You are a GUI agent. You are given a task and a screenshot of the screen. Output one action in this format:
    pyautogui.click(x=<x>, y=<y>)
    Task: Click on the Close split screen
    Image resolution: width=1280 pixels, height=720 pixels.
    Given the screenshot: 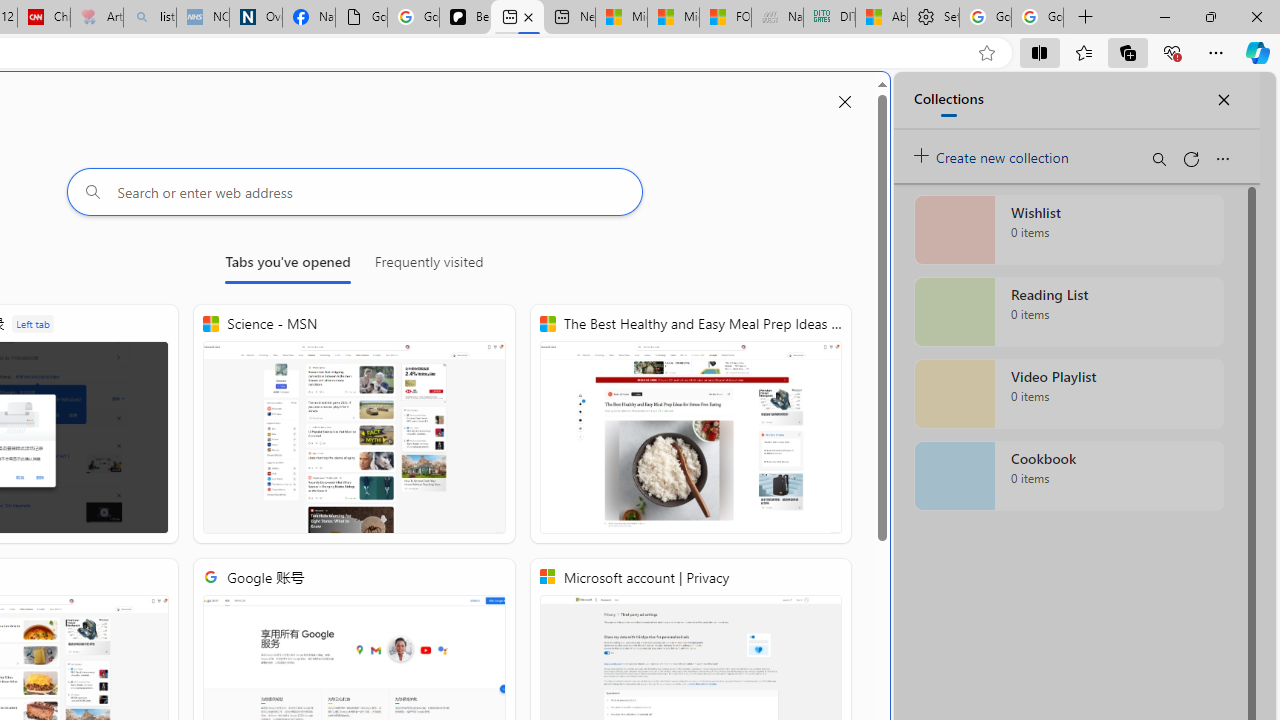 What is the action you would take?
    pyautogui.click(x=844, y=102)
    